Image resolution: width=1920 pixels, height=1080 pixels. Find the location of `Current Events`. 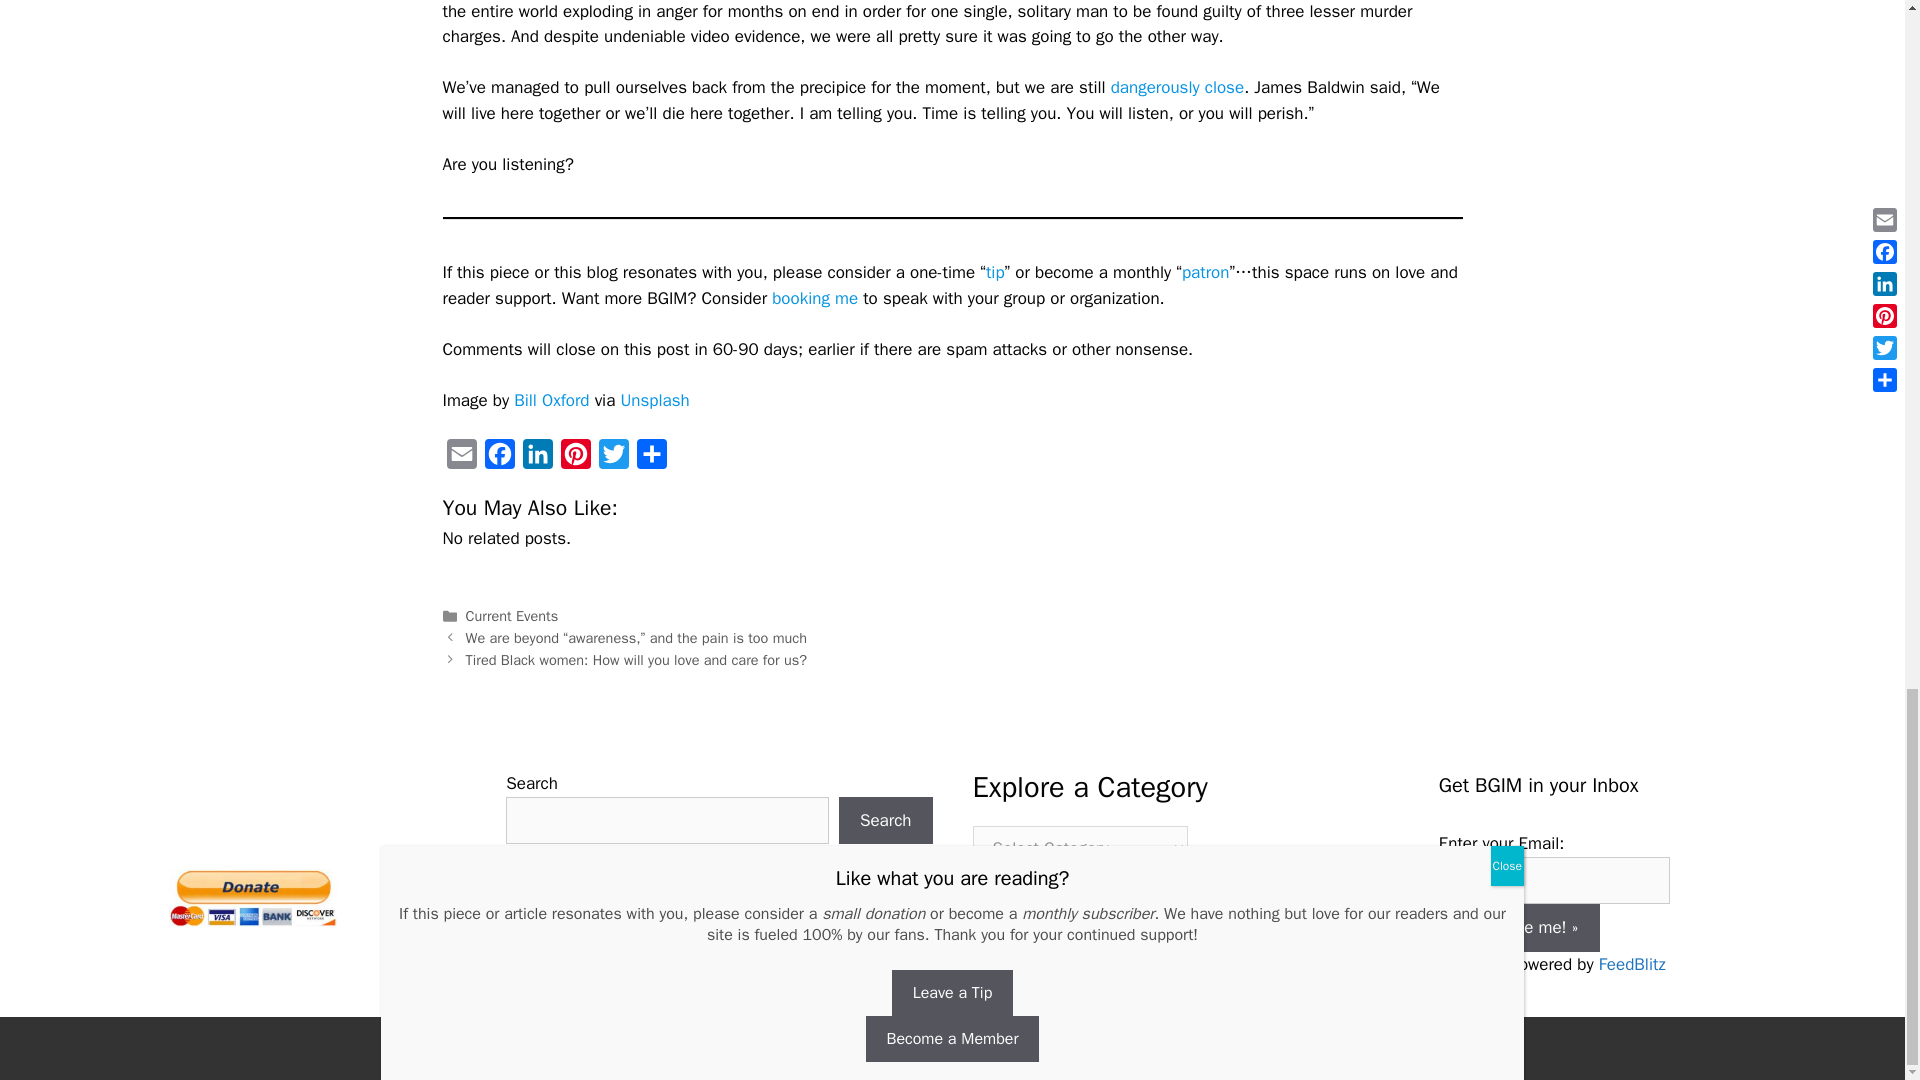

Current Events is located at coordinates (512, 616).